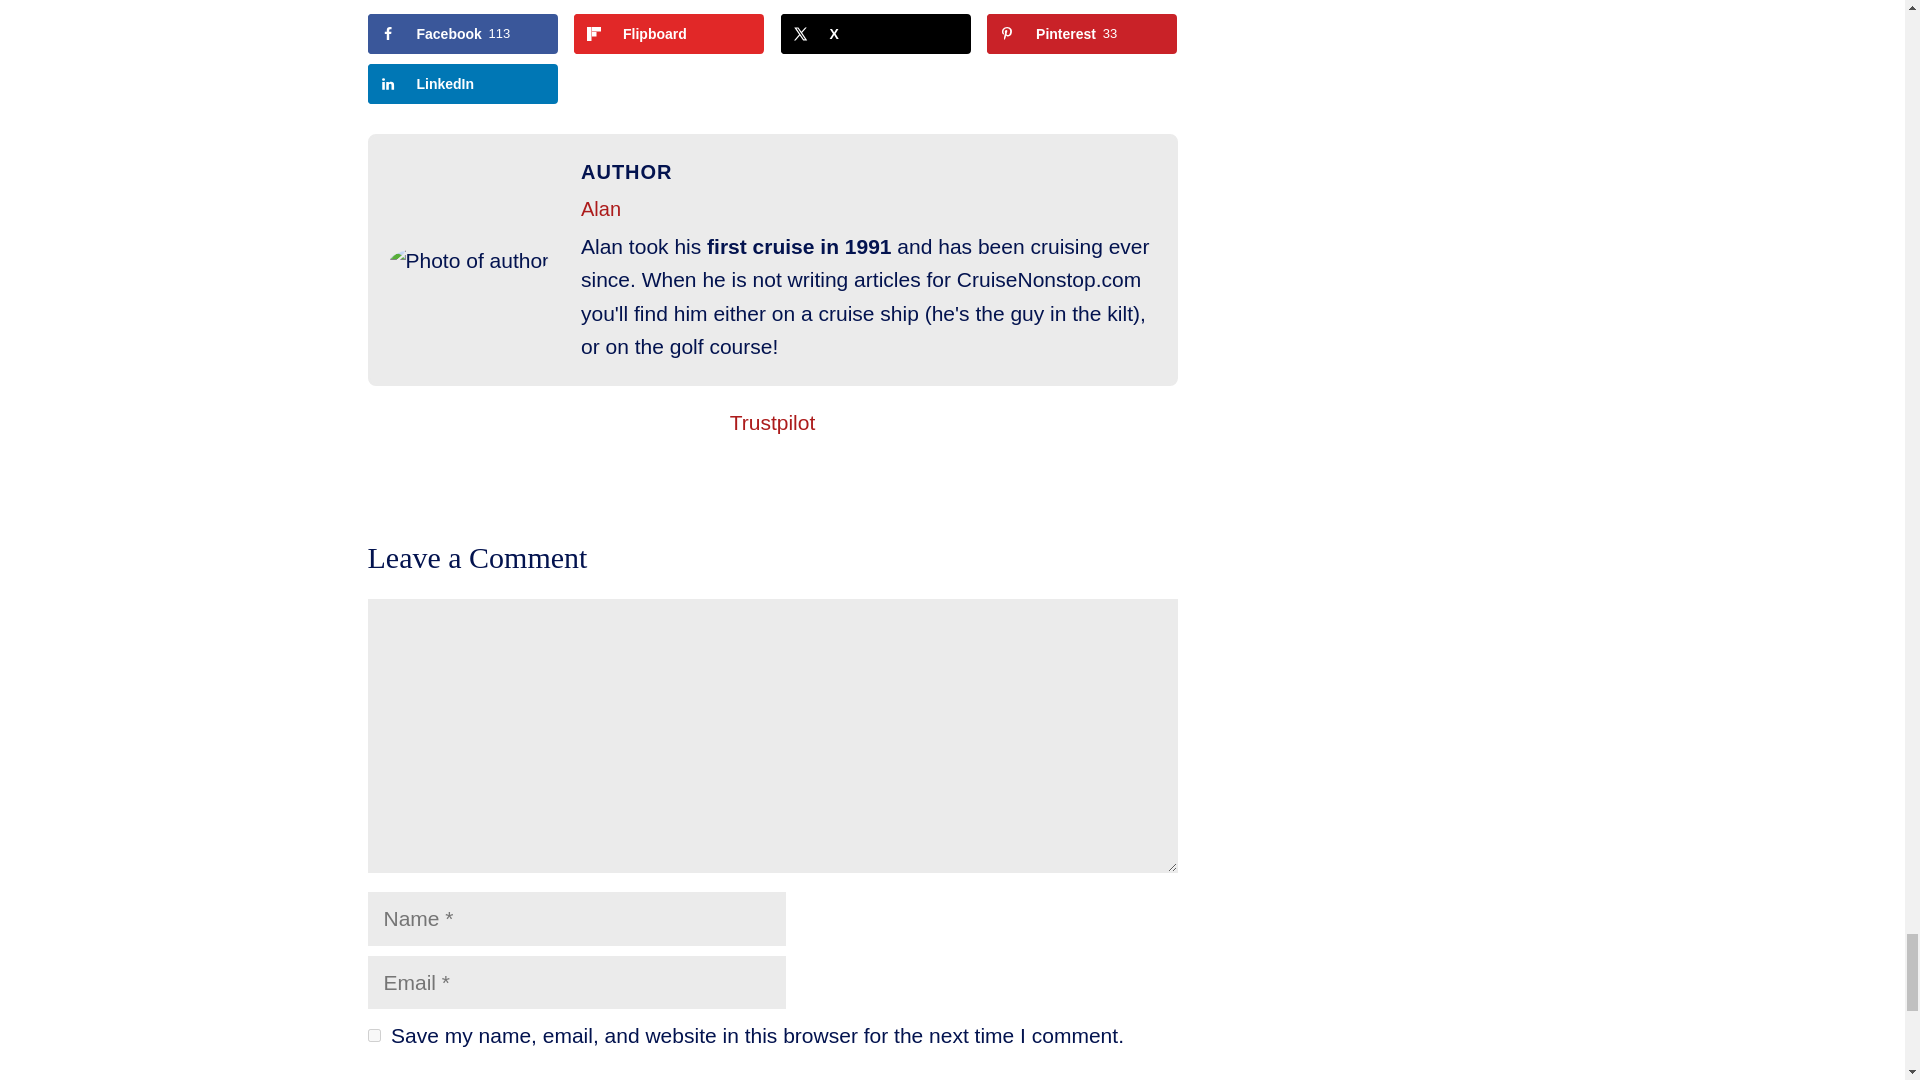  What do you see at coordinates (463, 34) in the screenshot?
I see `Share on Facebook` at bounding box center [463, 34].